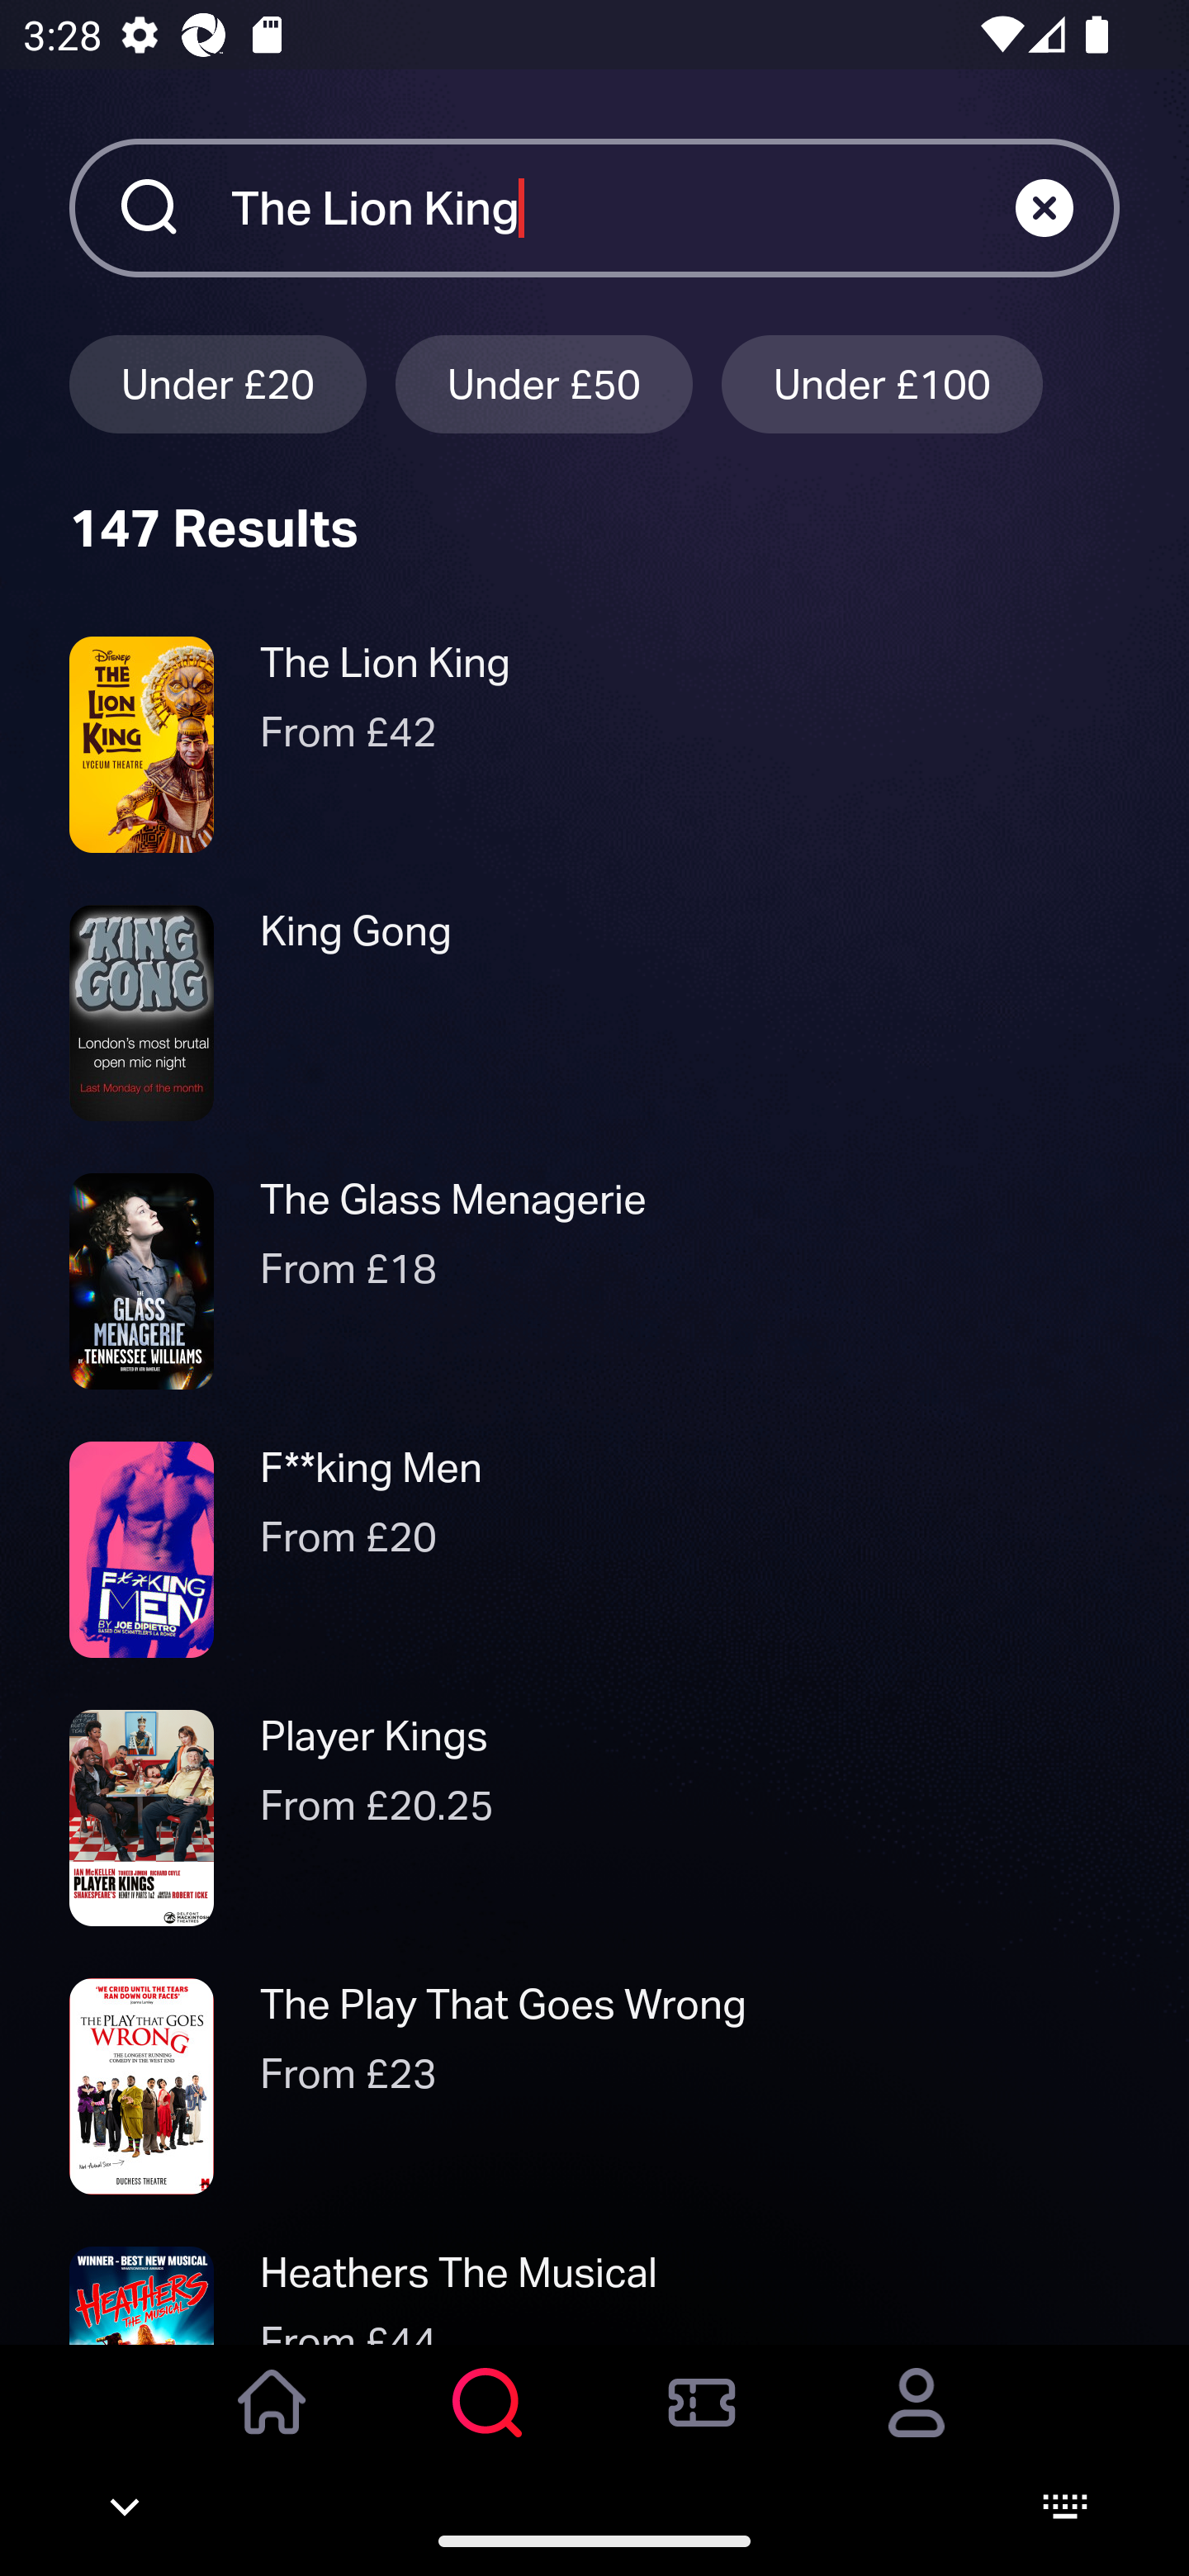 This screenshot has height=2576, width=1189. Describe the element at coordinates (544, 383) in the screenshot. I see `Under £50` at that location.